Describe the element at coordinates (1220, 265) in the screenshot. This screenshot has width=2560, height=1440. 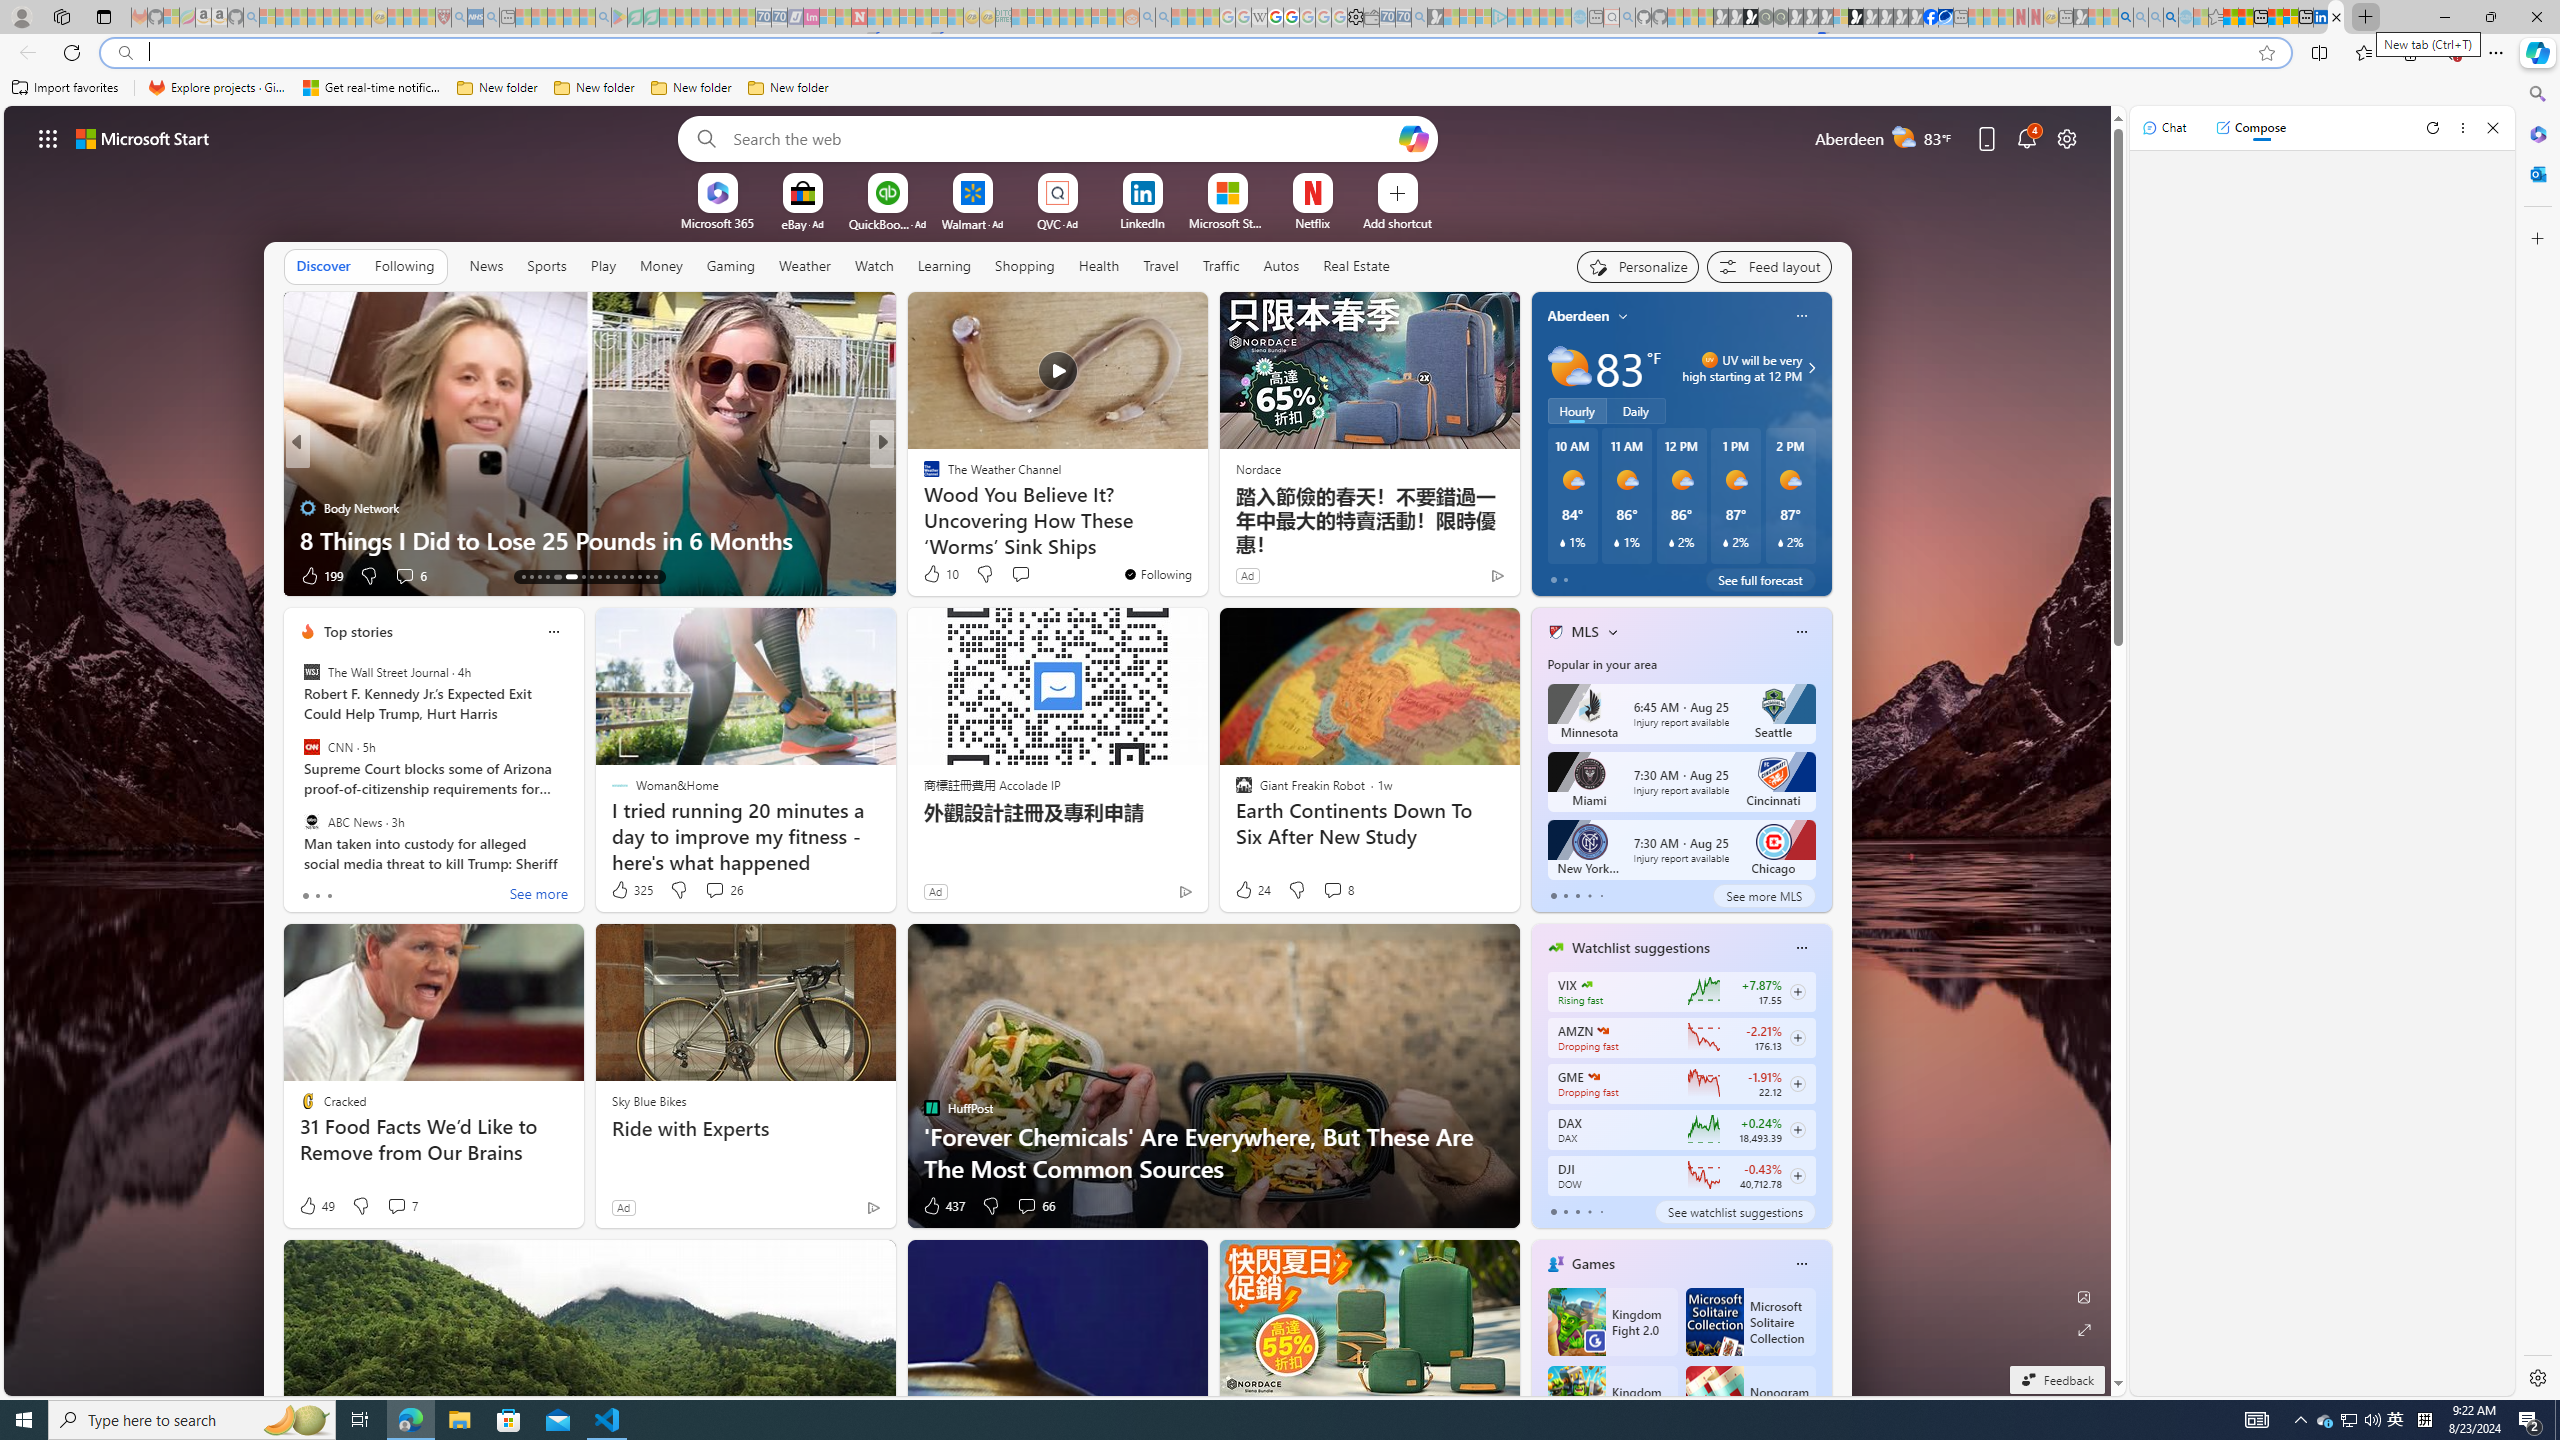
I see `Traffic` at that location.